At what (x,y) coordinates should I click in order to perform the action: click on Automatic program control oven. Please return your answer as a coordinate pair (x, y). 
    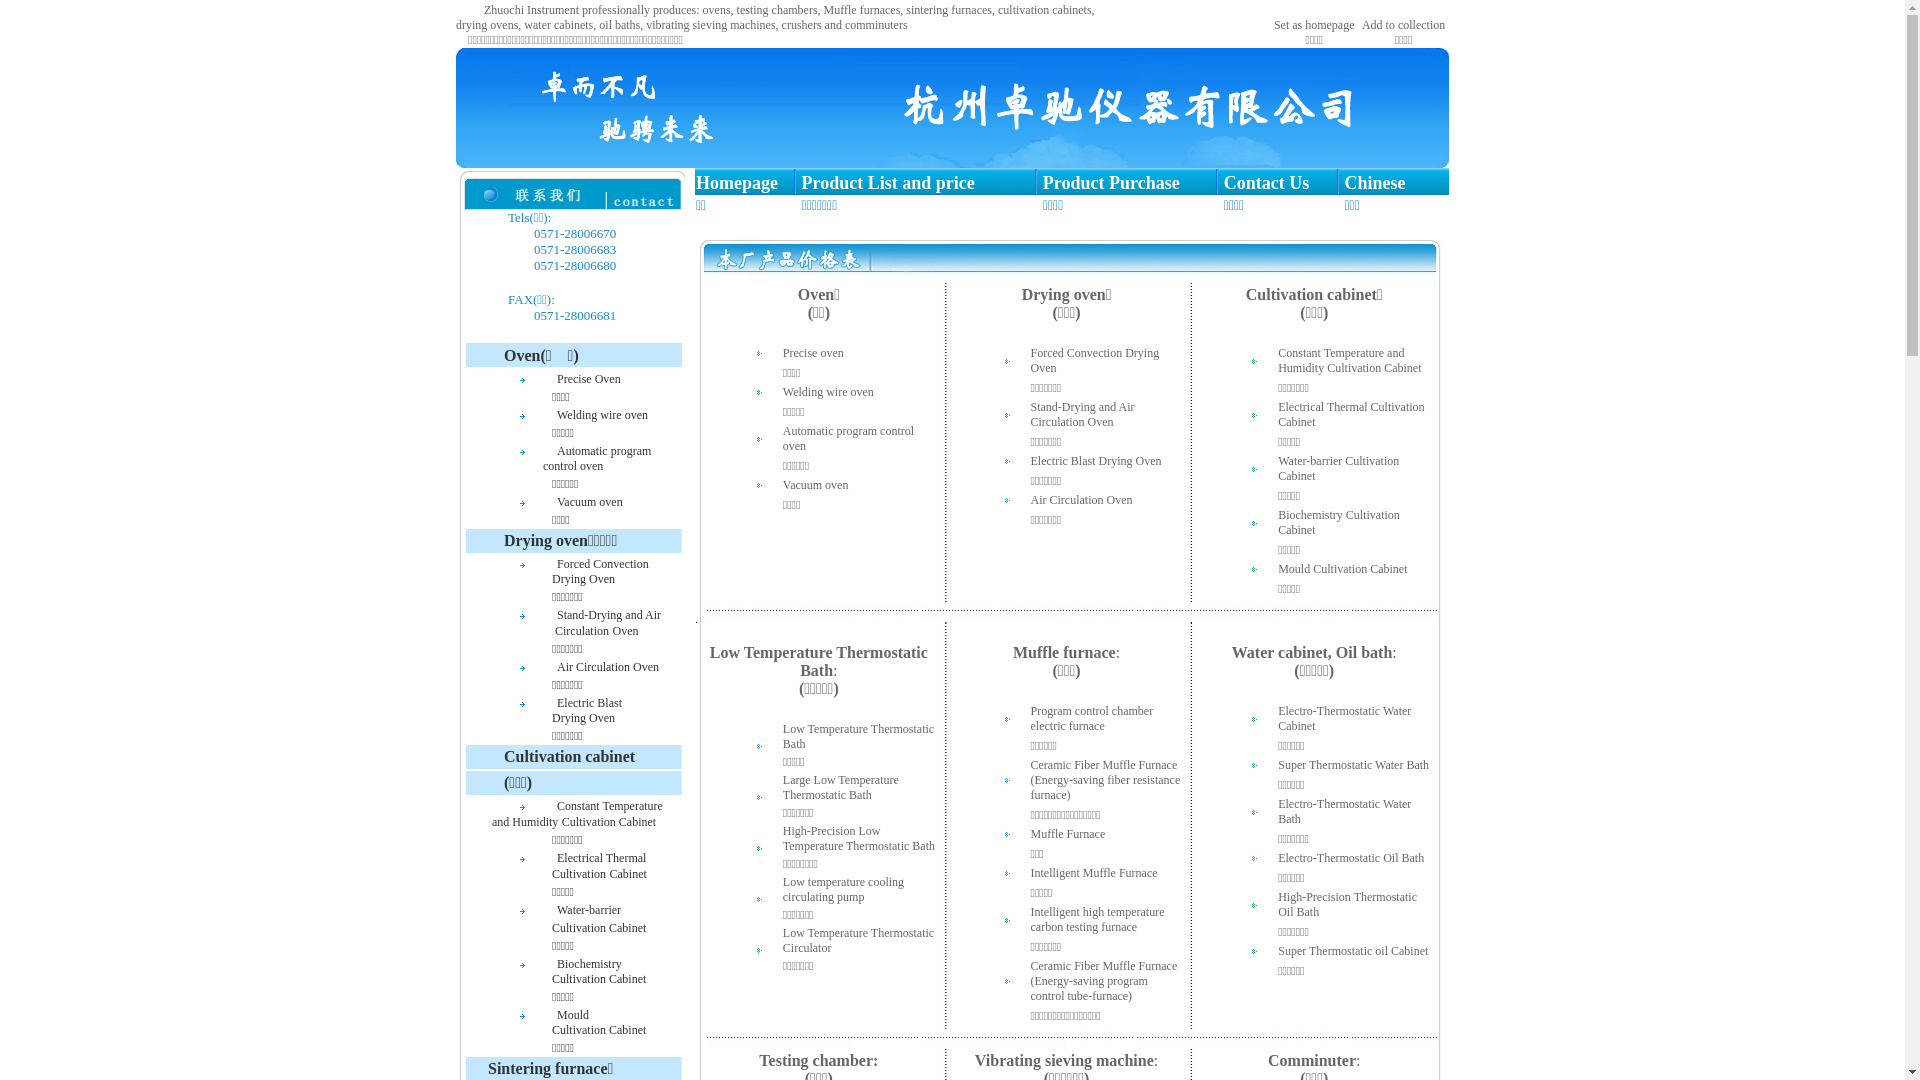
    Looking at the image, I should click on (848, 438).